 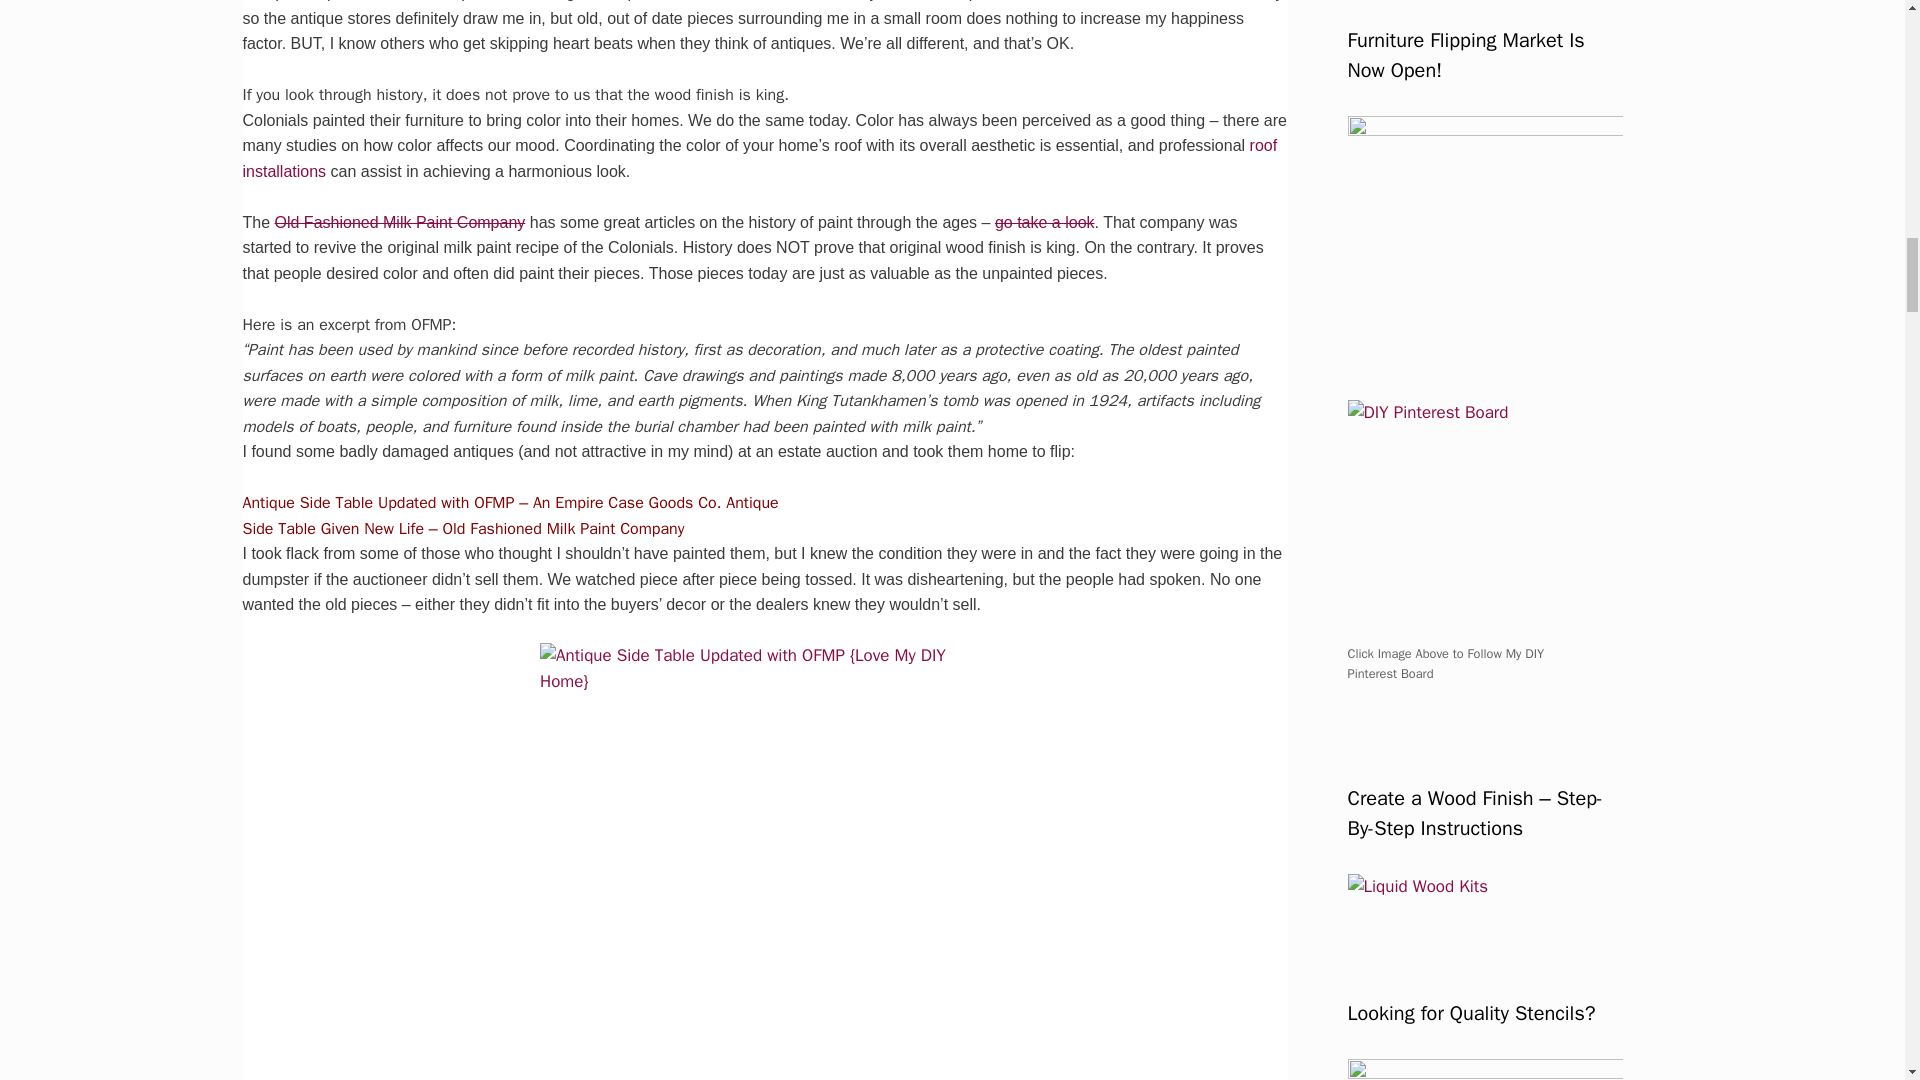 What do you see at coordinates (1467, 520) in the screenshot?
I see `Click Here to Follow My Pinterest DIY Board` at bounding box center [1467, 520].